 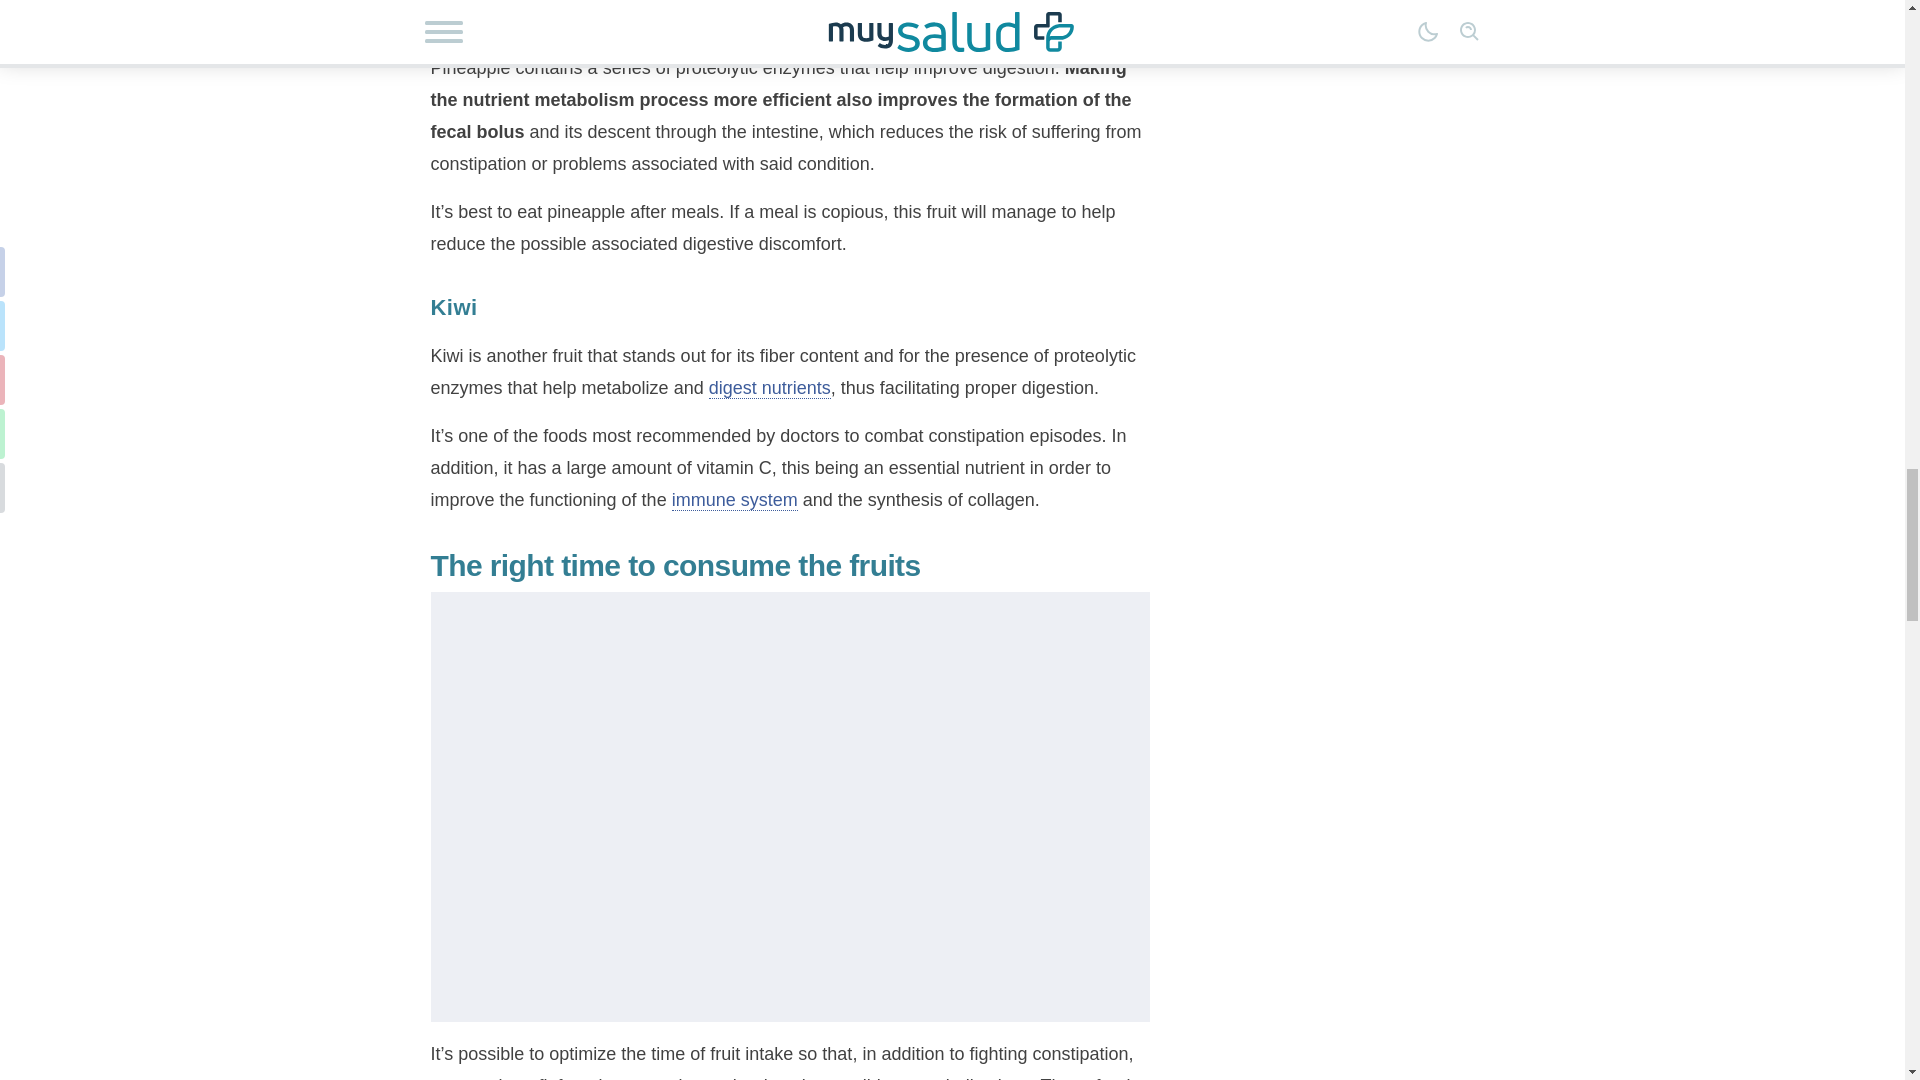 I want to click on digest nutrients, so click(x=770, y=388).